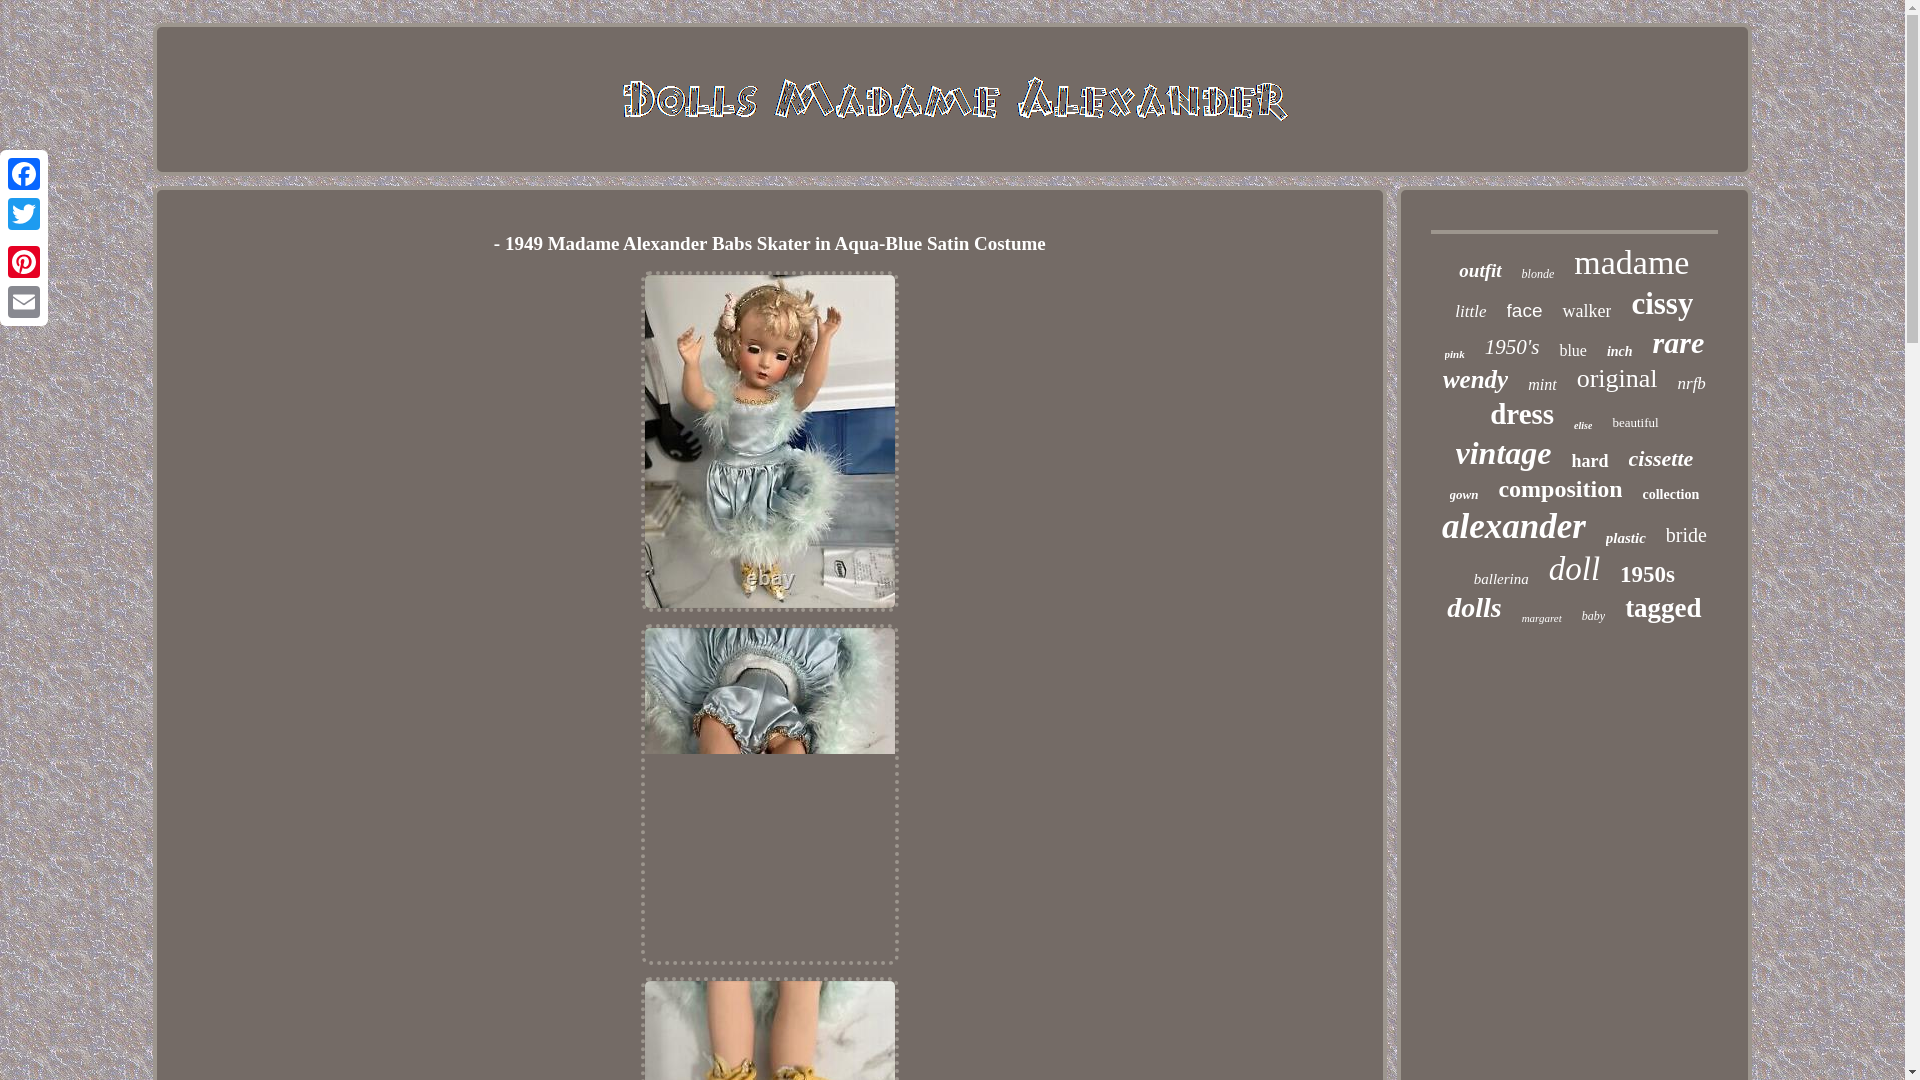  Describe the element at coordinates (1620, 352) in the screenshot. I see `inch` at that location.